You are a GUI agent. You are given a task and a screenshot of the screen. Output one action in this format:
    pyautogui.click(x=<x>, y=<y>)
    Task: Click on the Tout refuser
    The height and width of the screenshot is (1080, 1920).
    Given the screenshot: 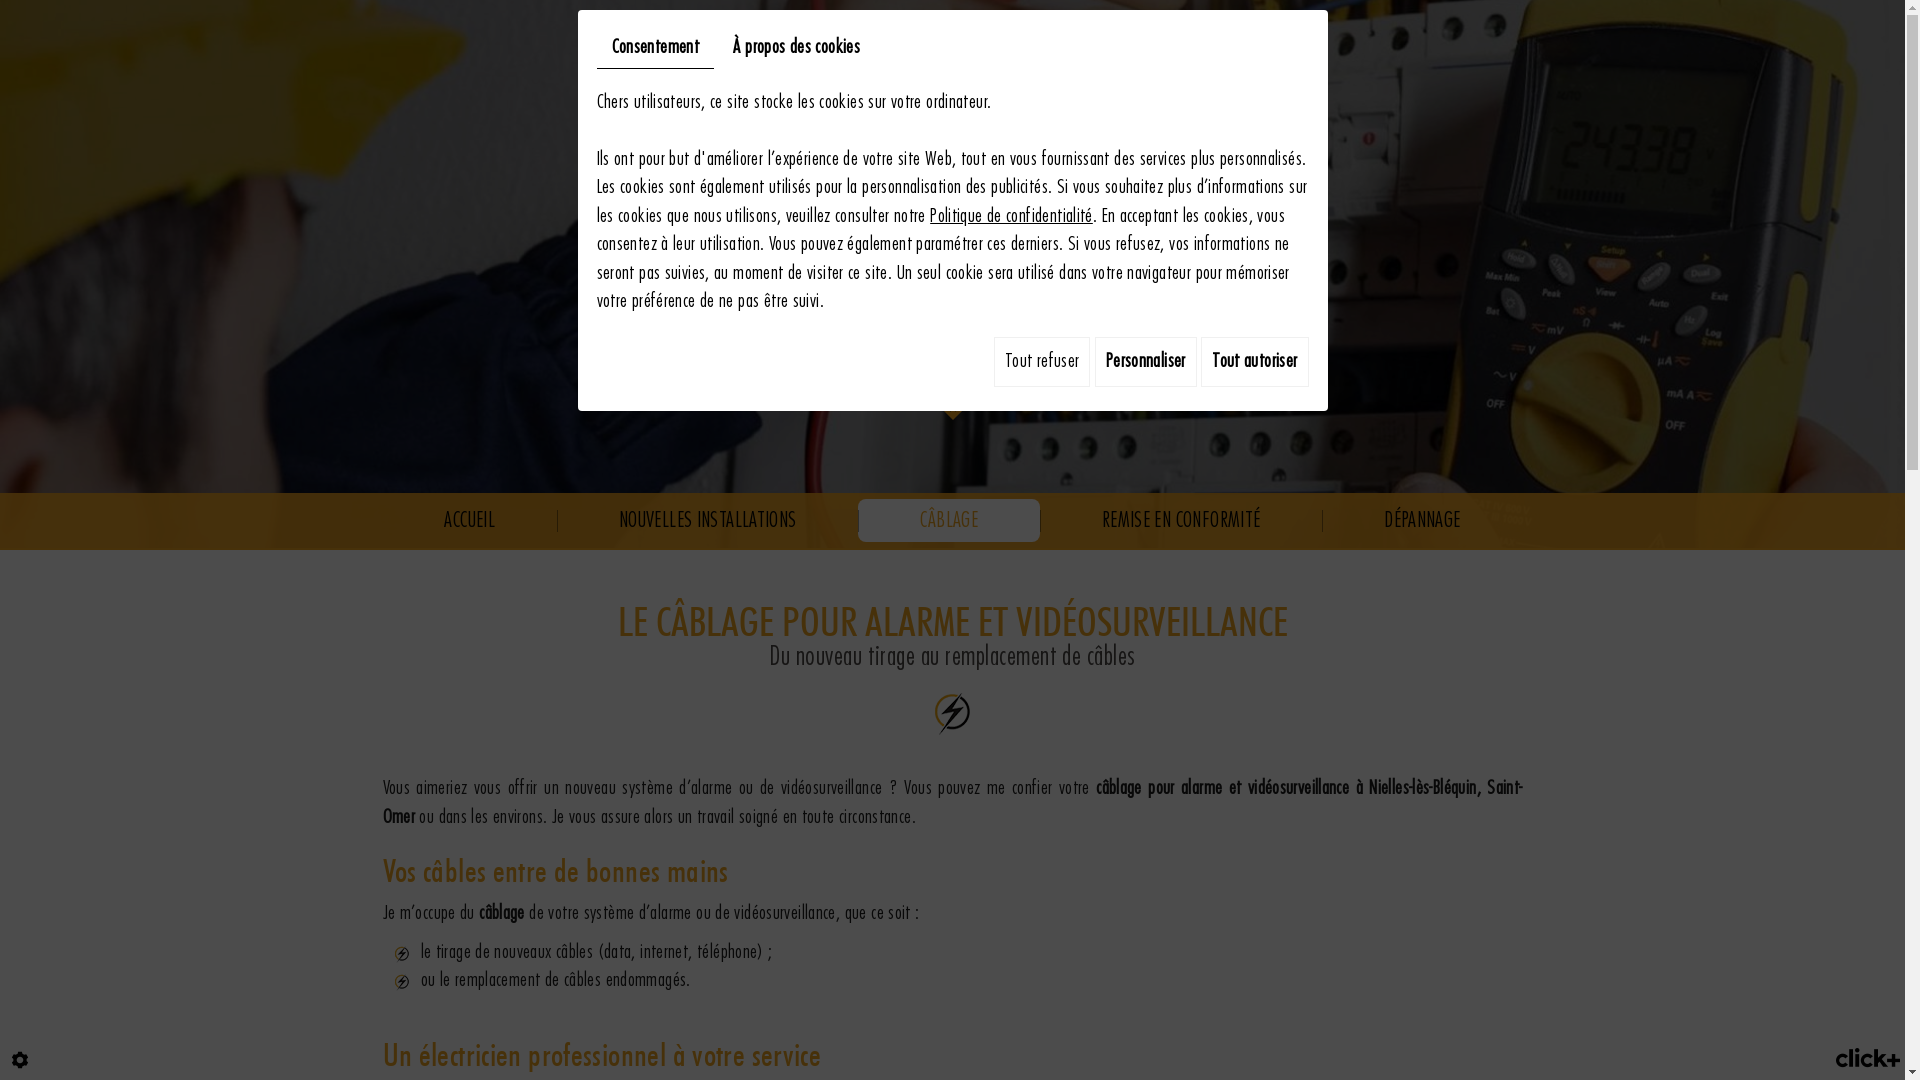 What is the action you would take?
    pyautogui.click(x=1042, y=362)
    